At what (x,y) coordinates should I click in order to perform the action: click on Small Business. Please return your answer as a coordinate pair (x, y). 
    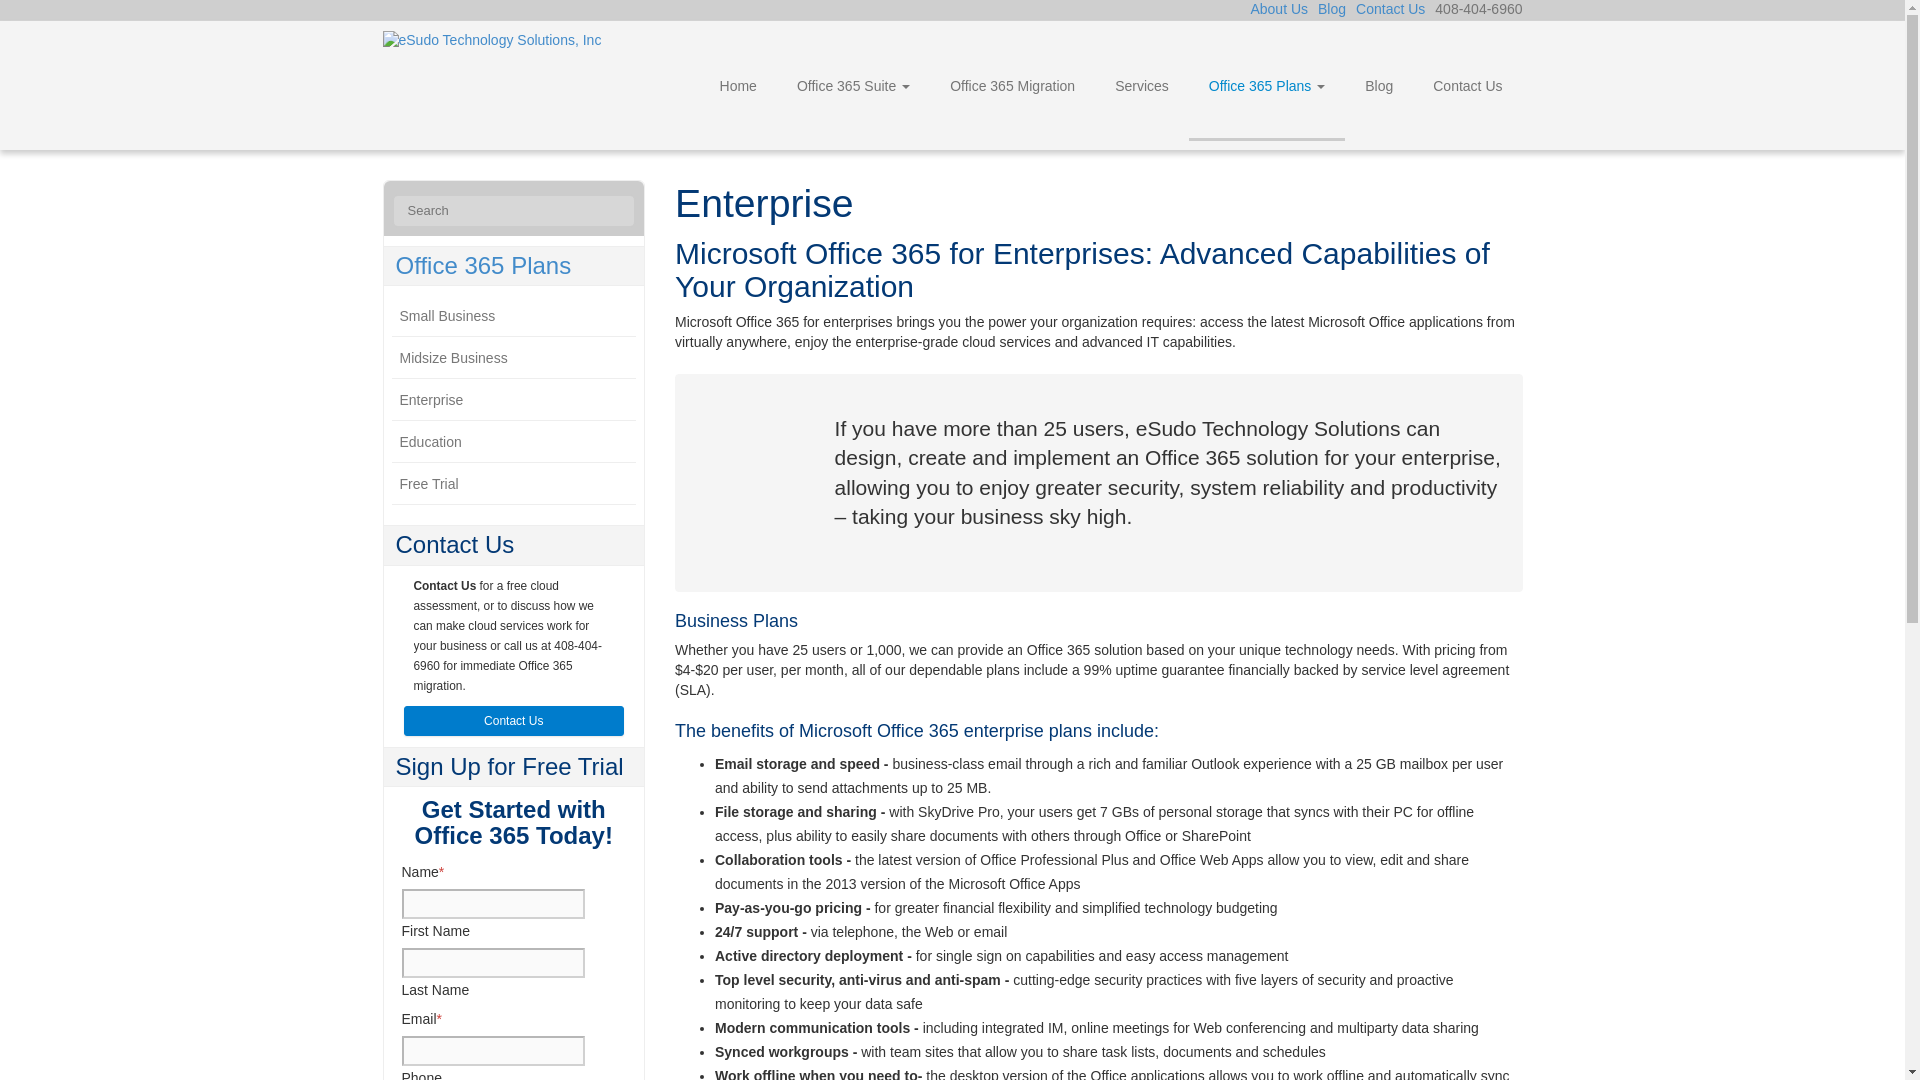
    Looking at the image, I should click on (514, 316).